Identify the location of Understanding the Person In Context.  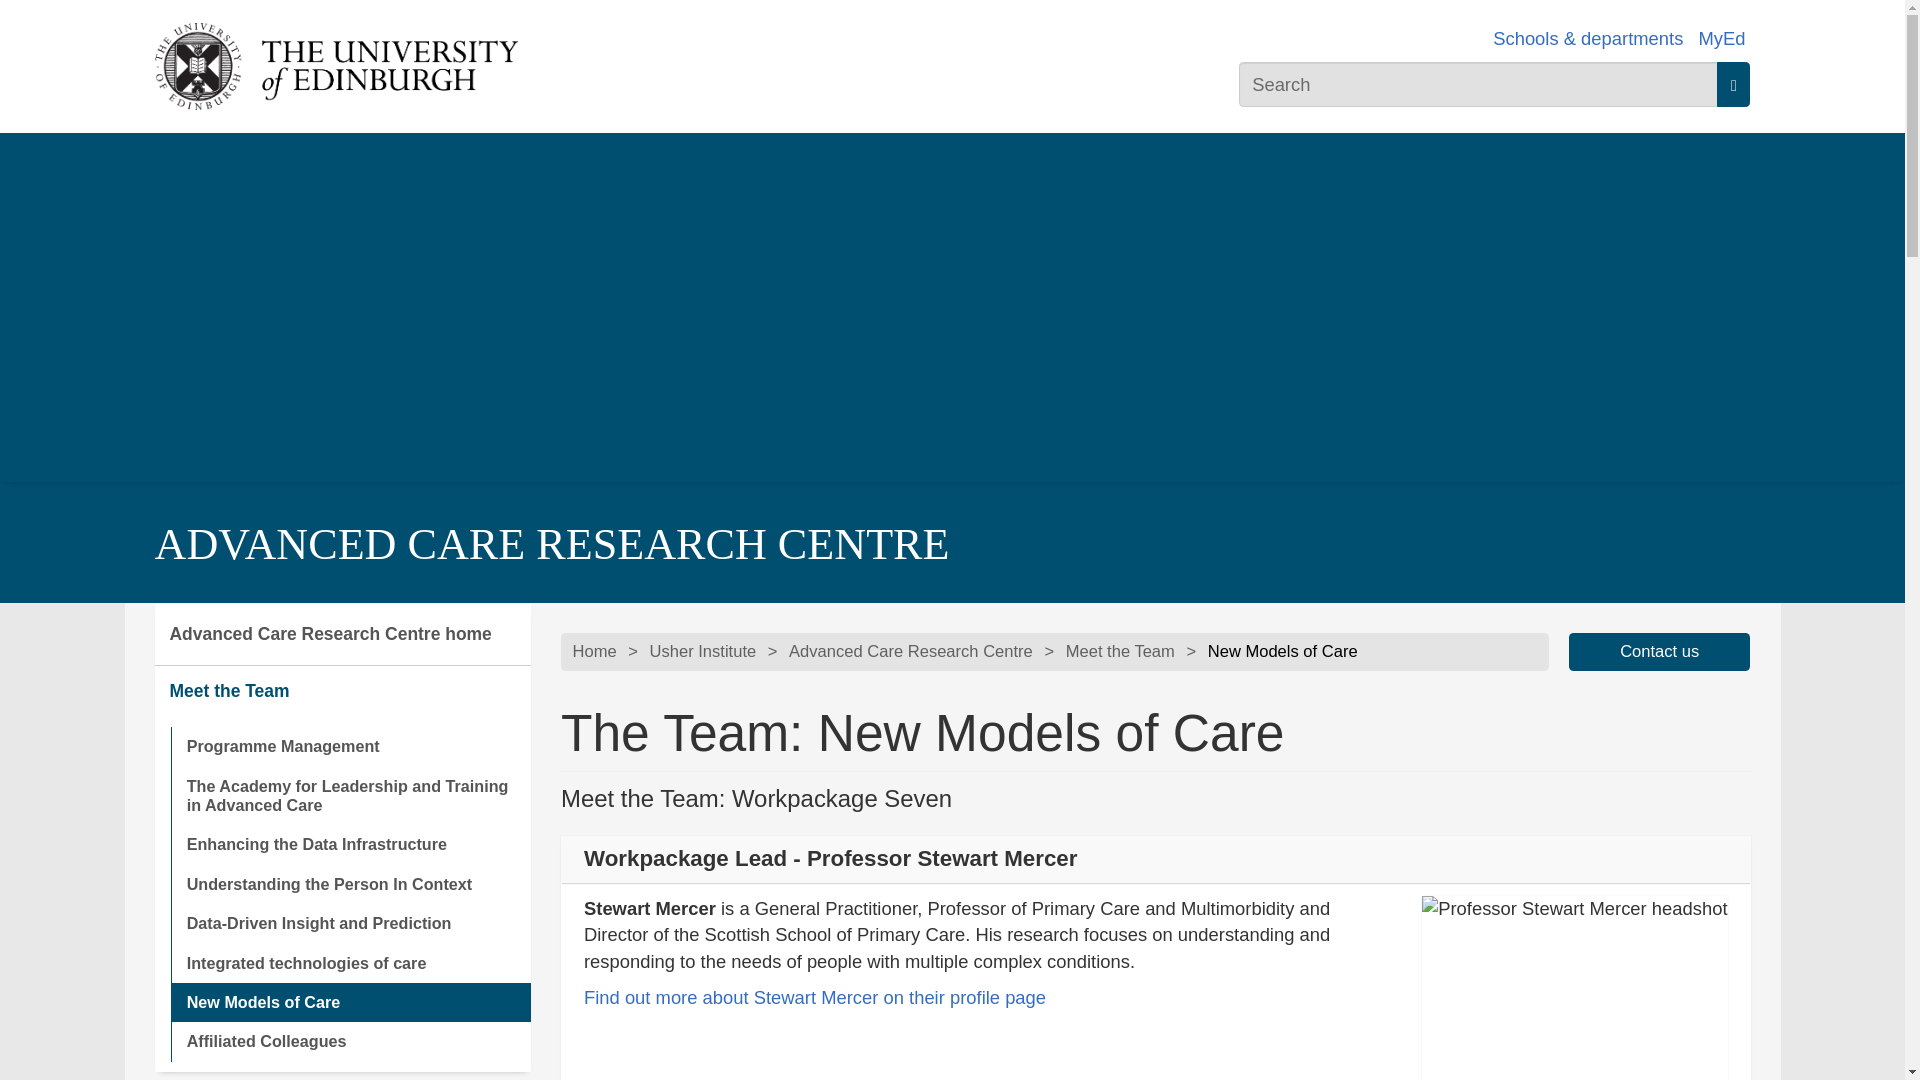
(350, 884).